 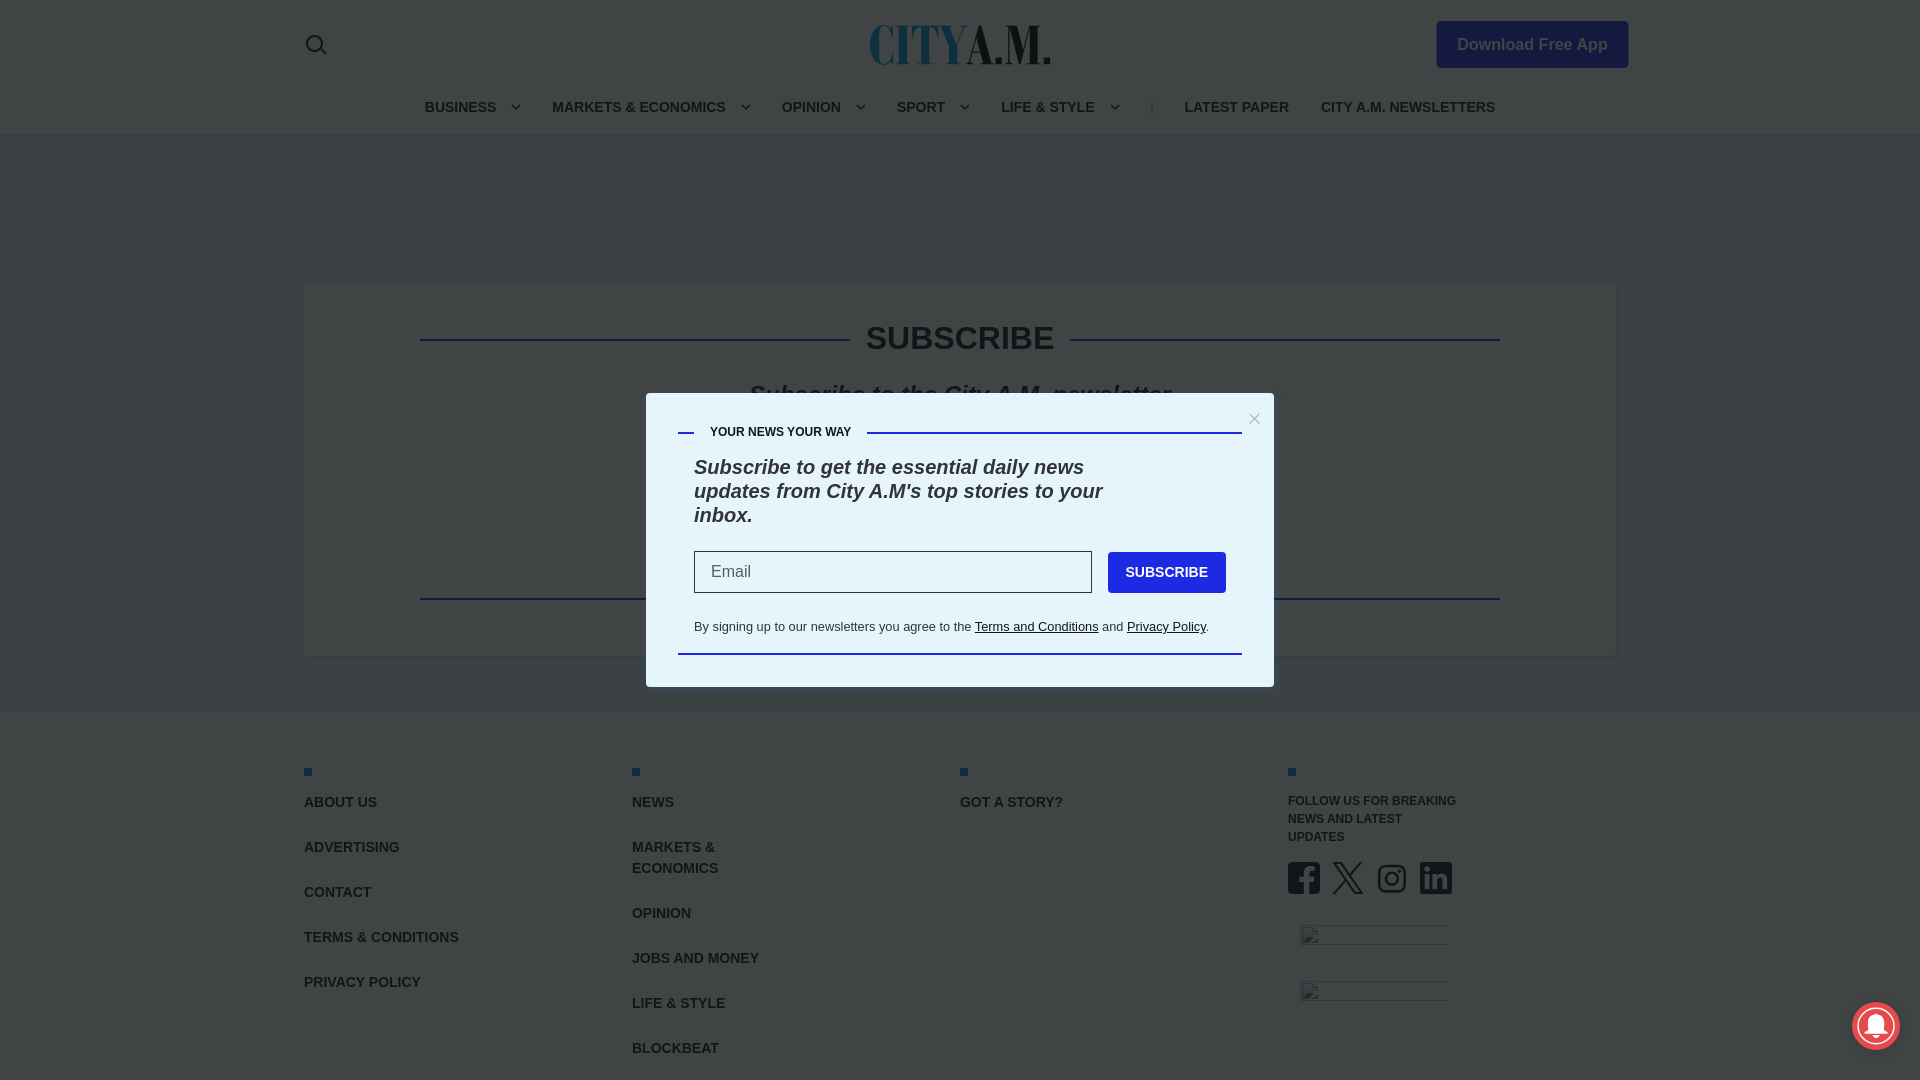 I want to click on X, so click(x=1348, y=878).